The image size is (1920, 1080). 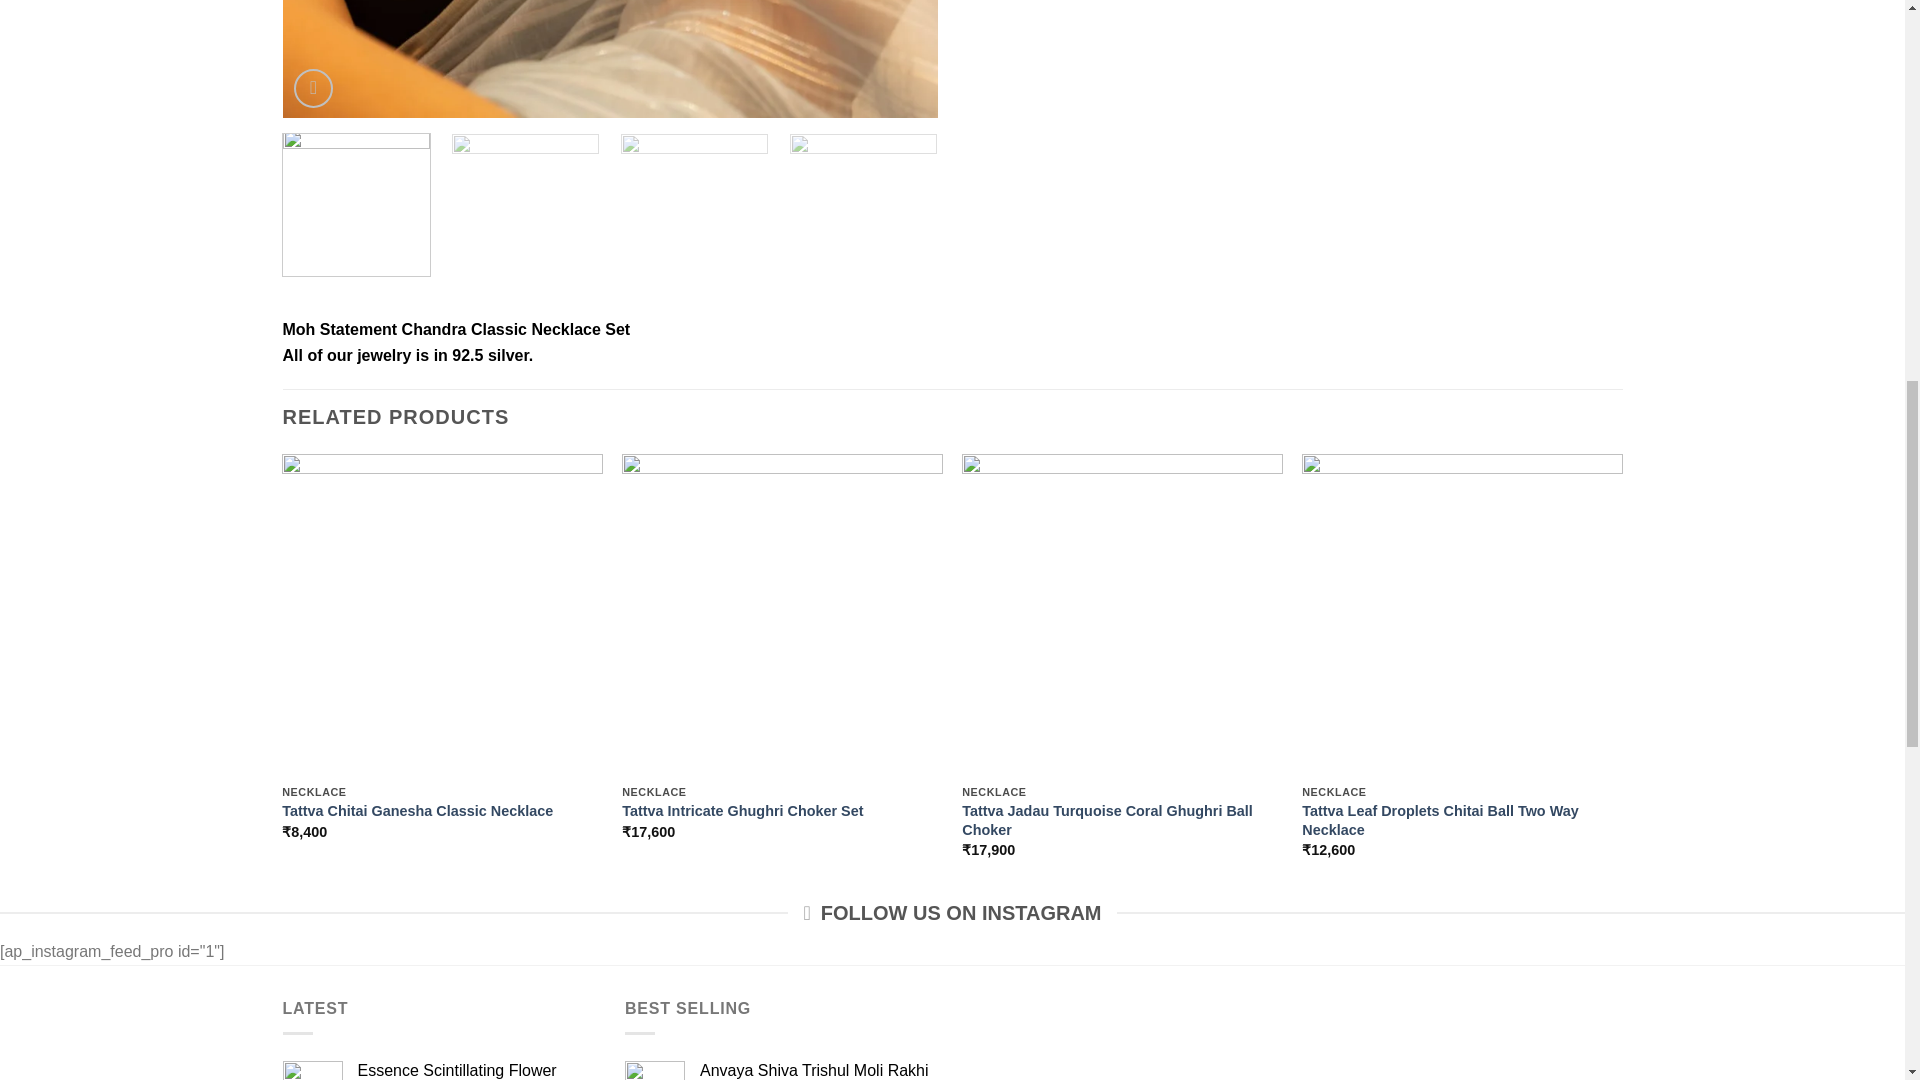 What do you see at coordinates (312, 88) in the screenshot?
I see `Zoom` at bounding box center [312, 88].